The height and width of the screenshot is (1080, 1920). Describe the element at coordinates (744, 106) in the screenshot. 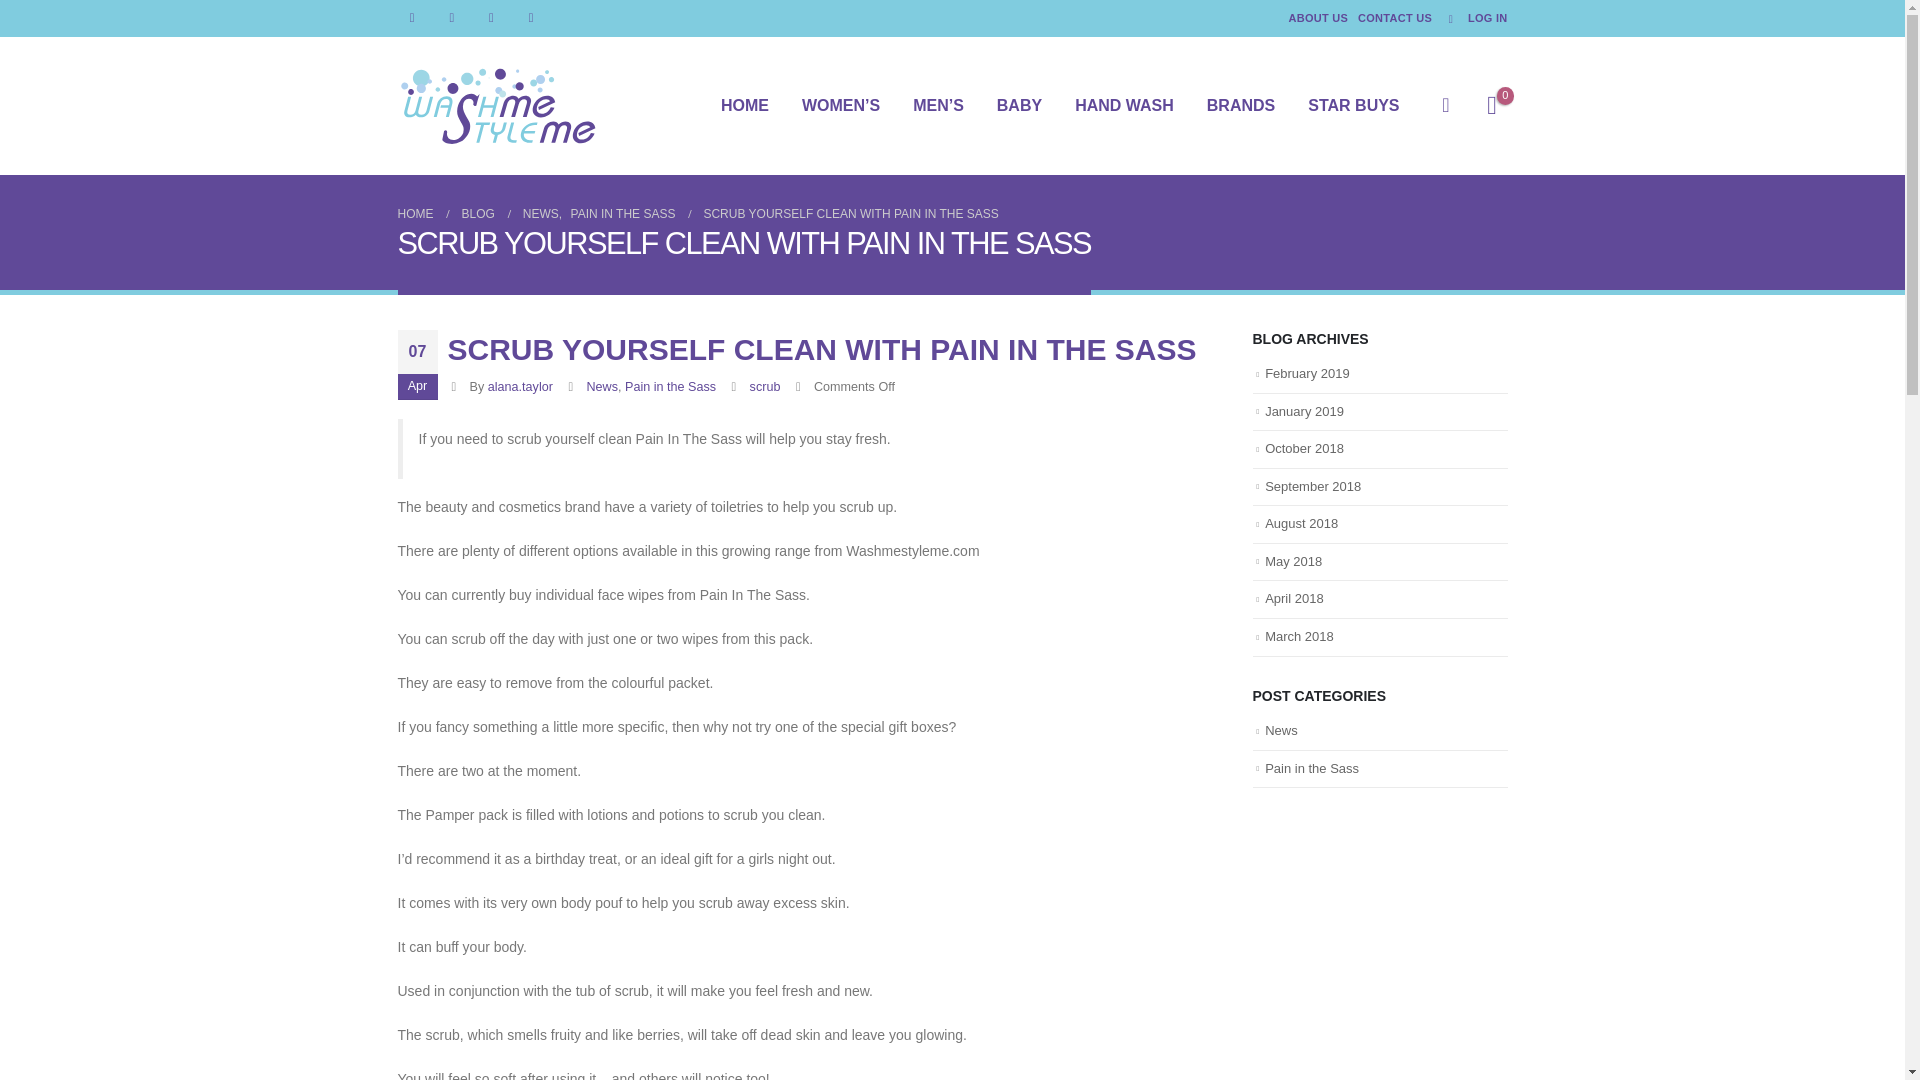

I see `HOME` at that location.